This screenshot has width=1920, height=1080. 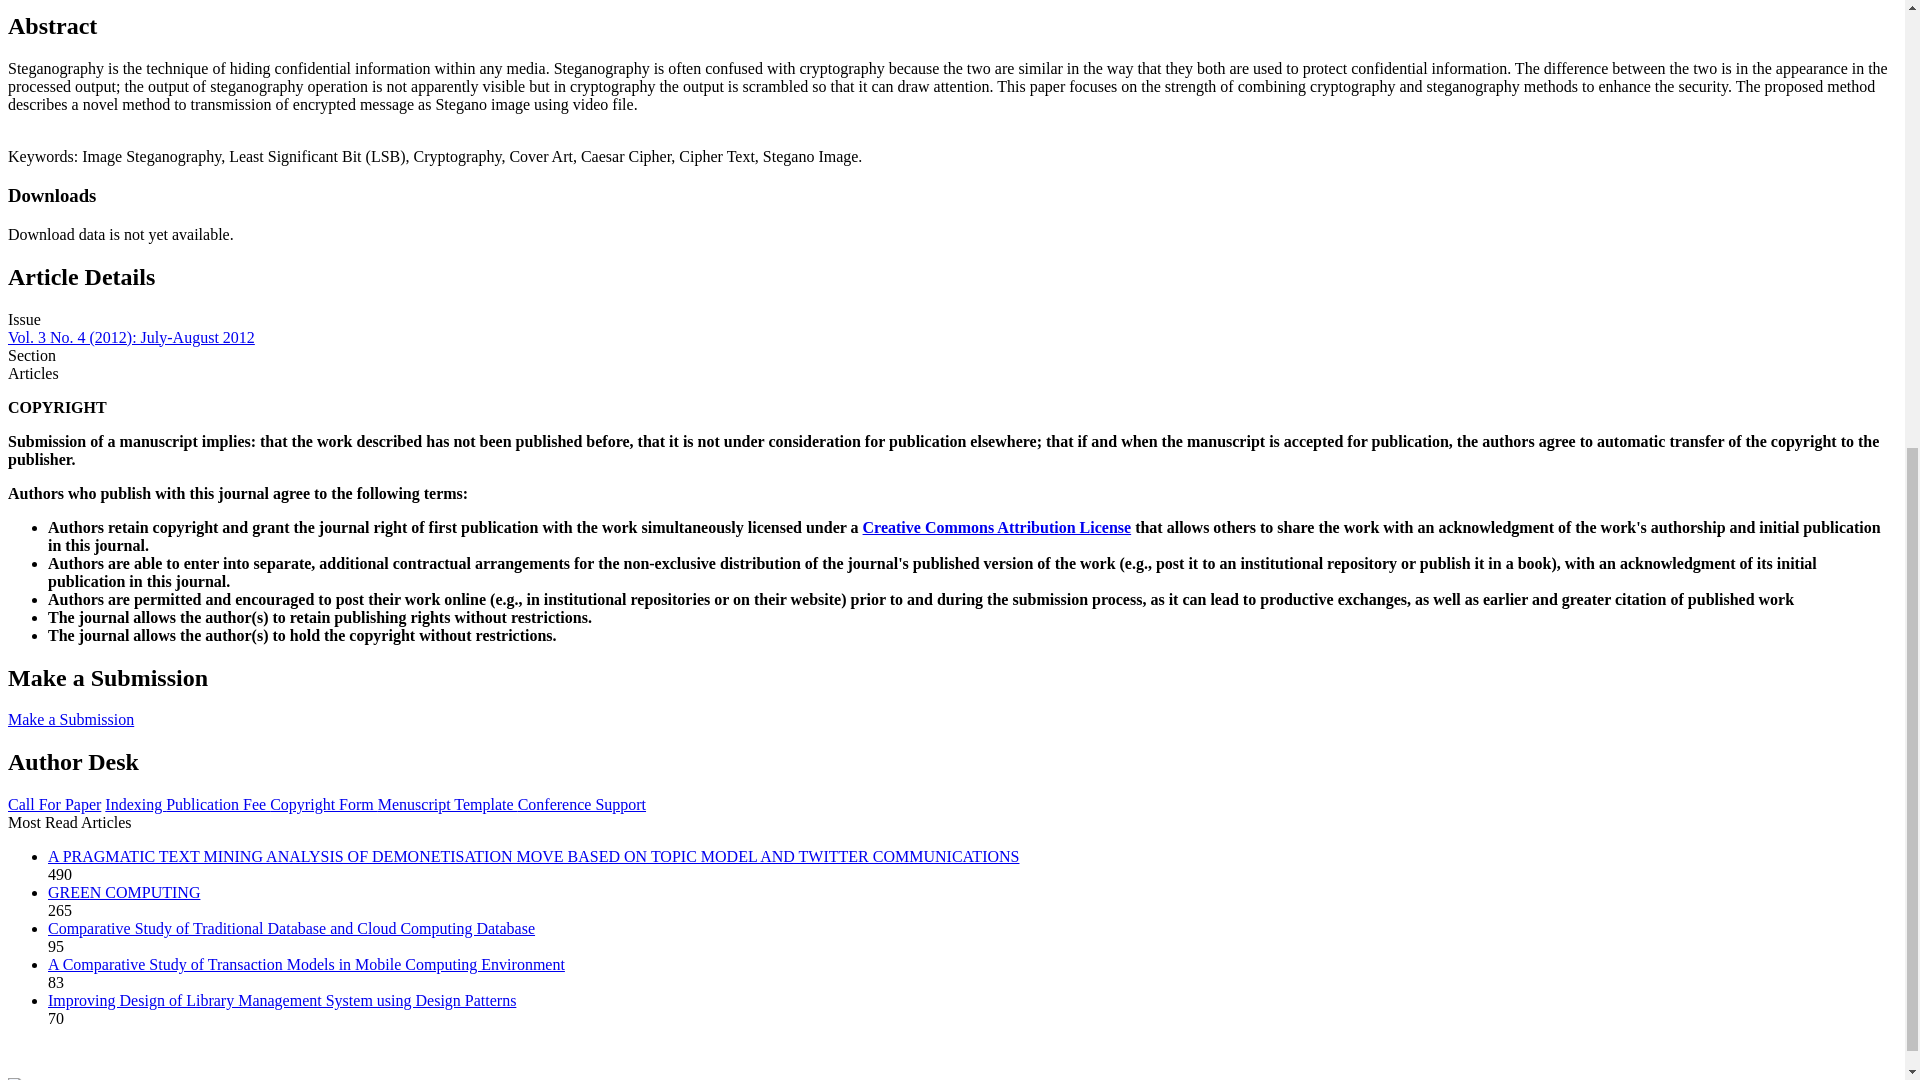 I want to click on Creative Commons Attribution License, so click(x=997, y=527).